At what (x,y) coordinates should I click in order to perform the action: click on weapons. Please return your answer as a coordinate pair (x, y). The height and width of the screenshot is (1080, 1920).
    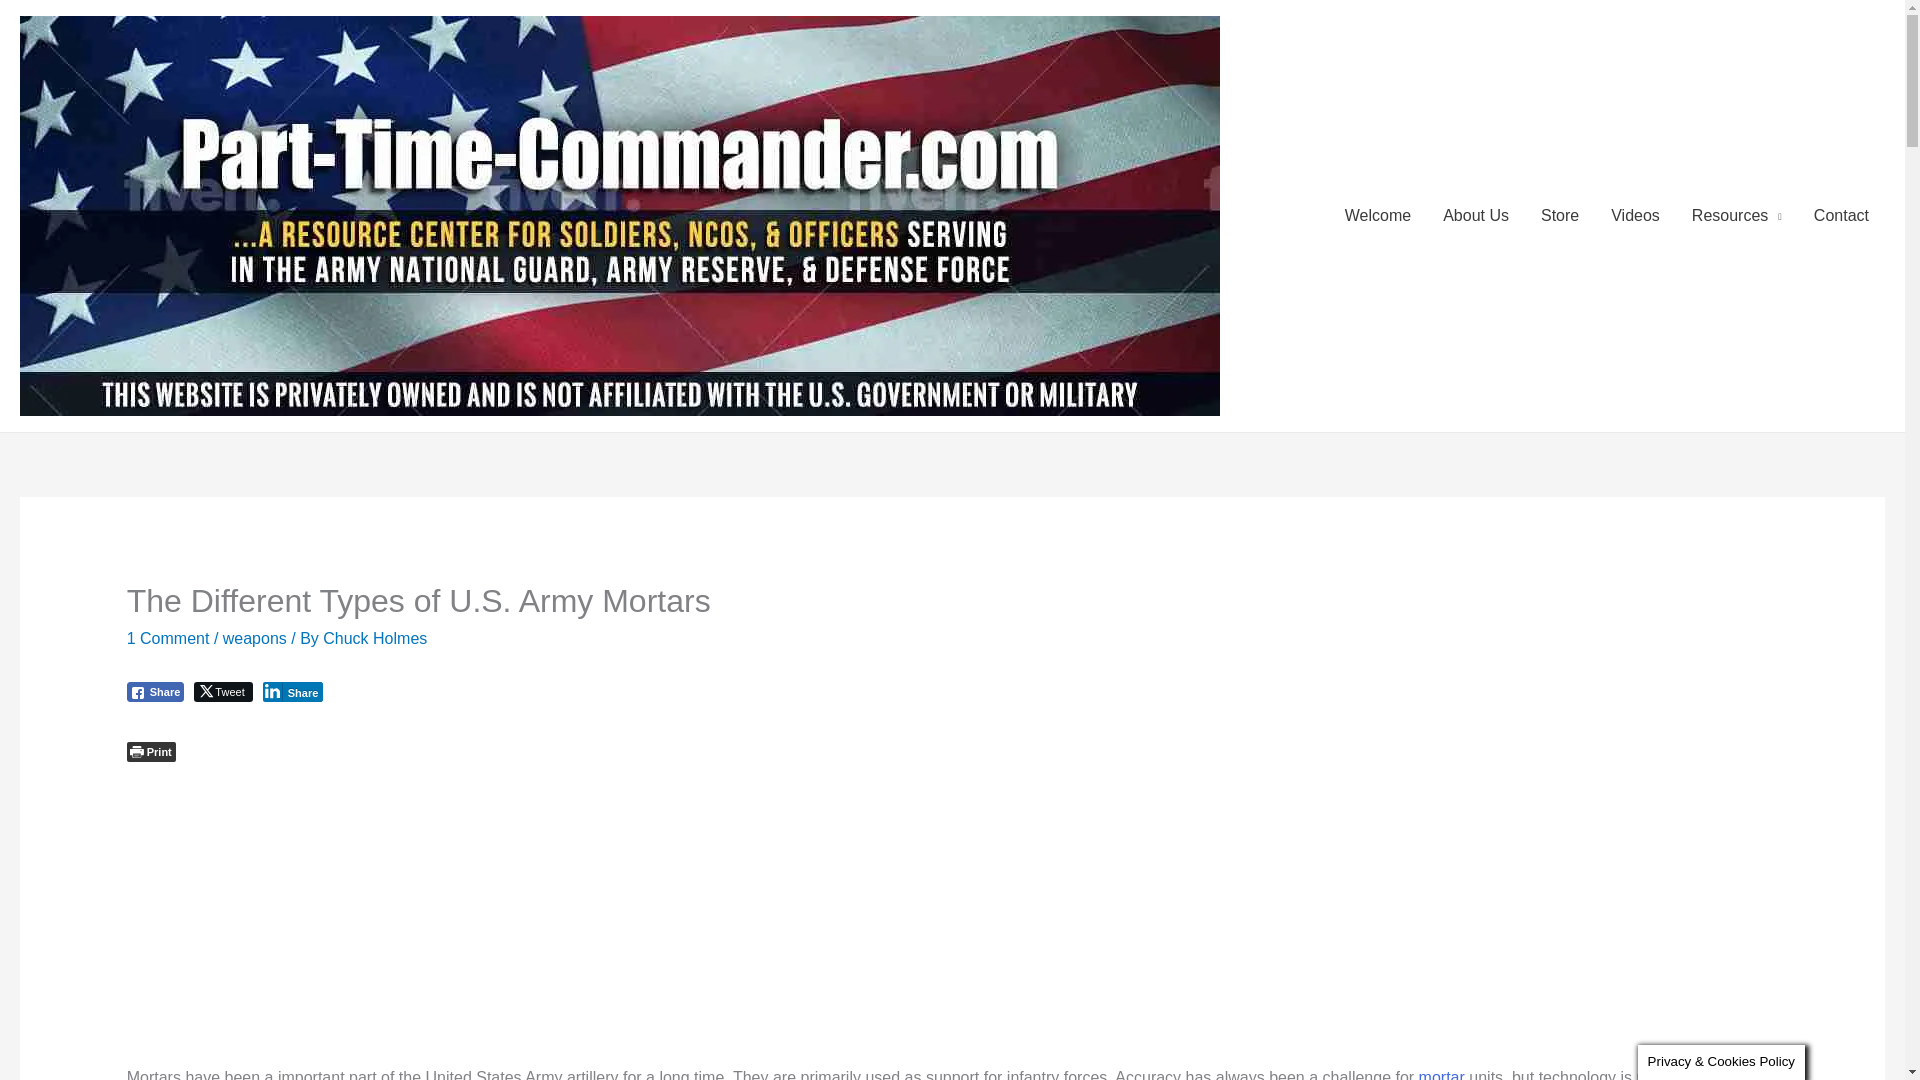
    Looking at the image, I should click on (254, 638).